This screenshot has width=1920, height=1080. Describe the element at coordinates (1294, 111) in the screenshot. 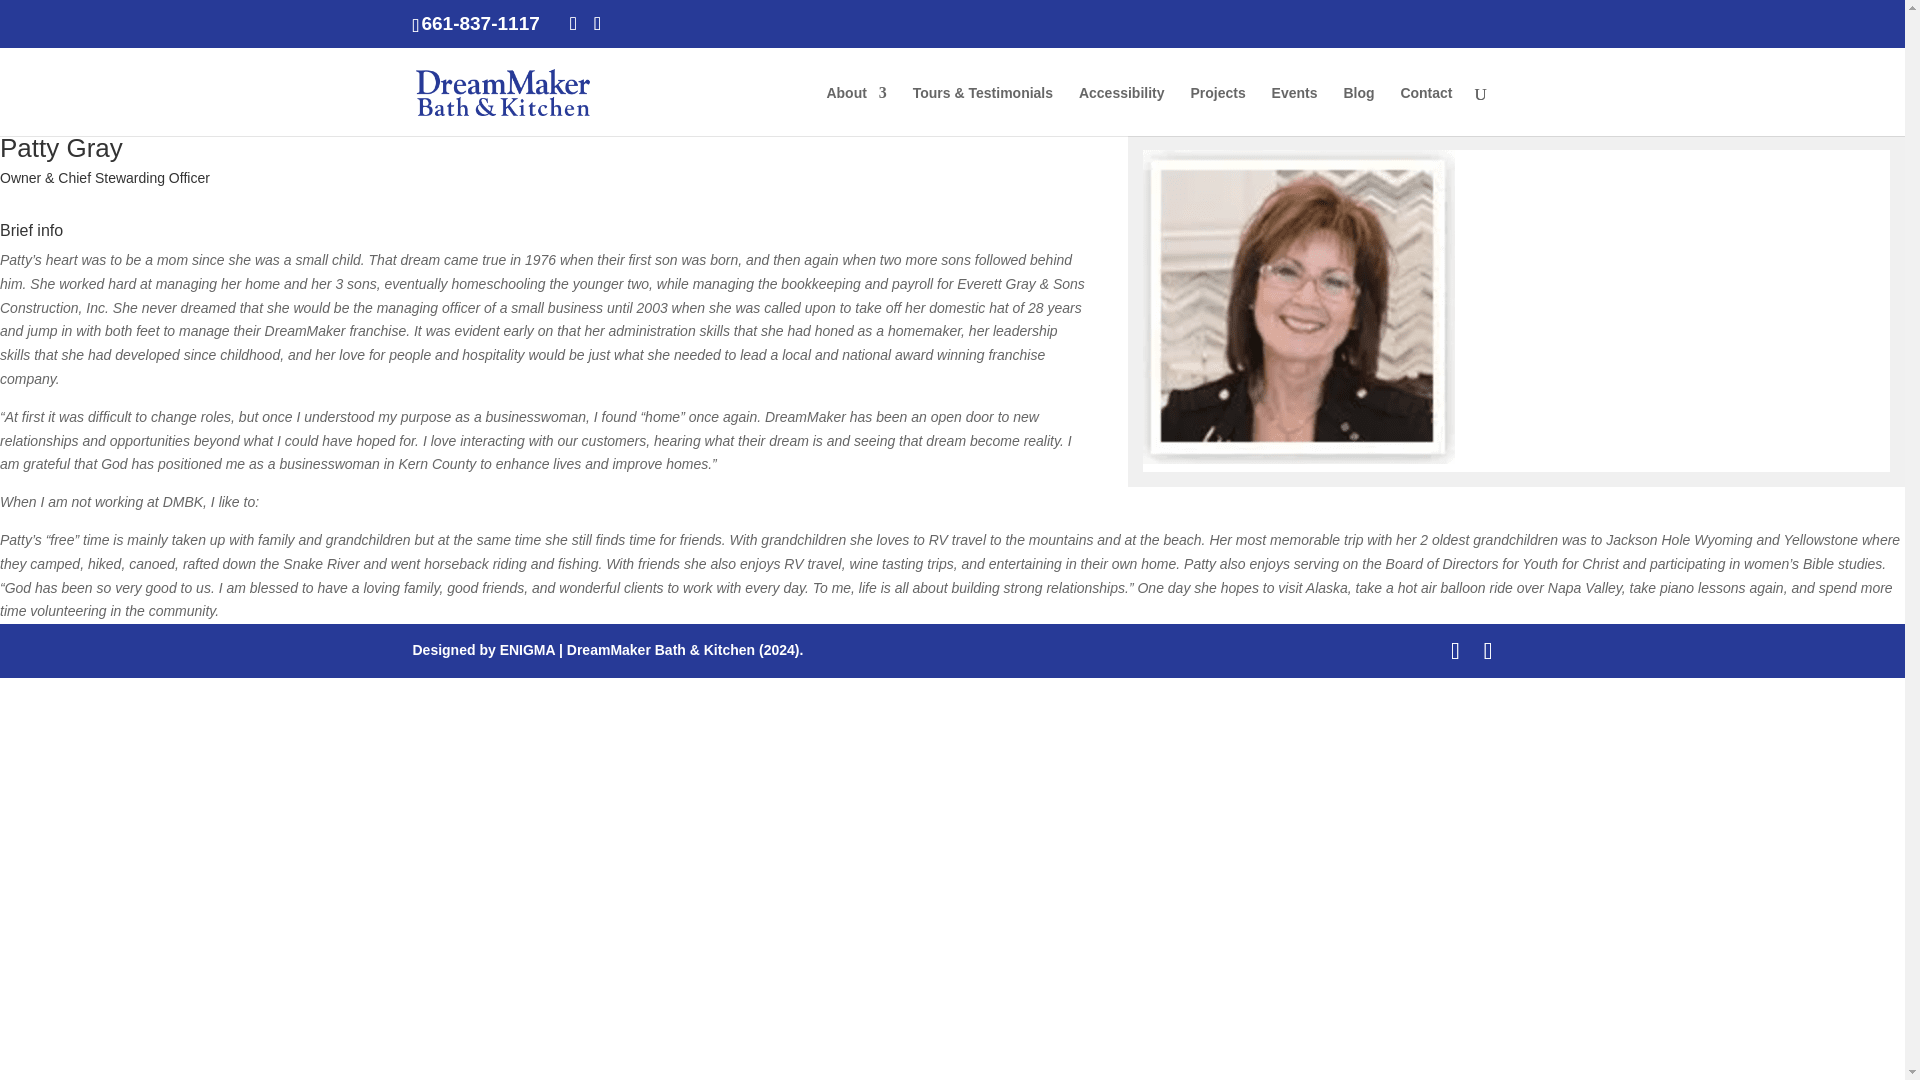

I see `Events` at that location.